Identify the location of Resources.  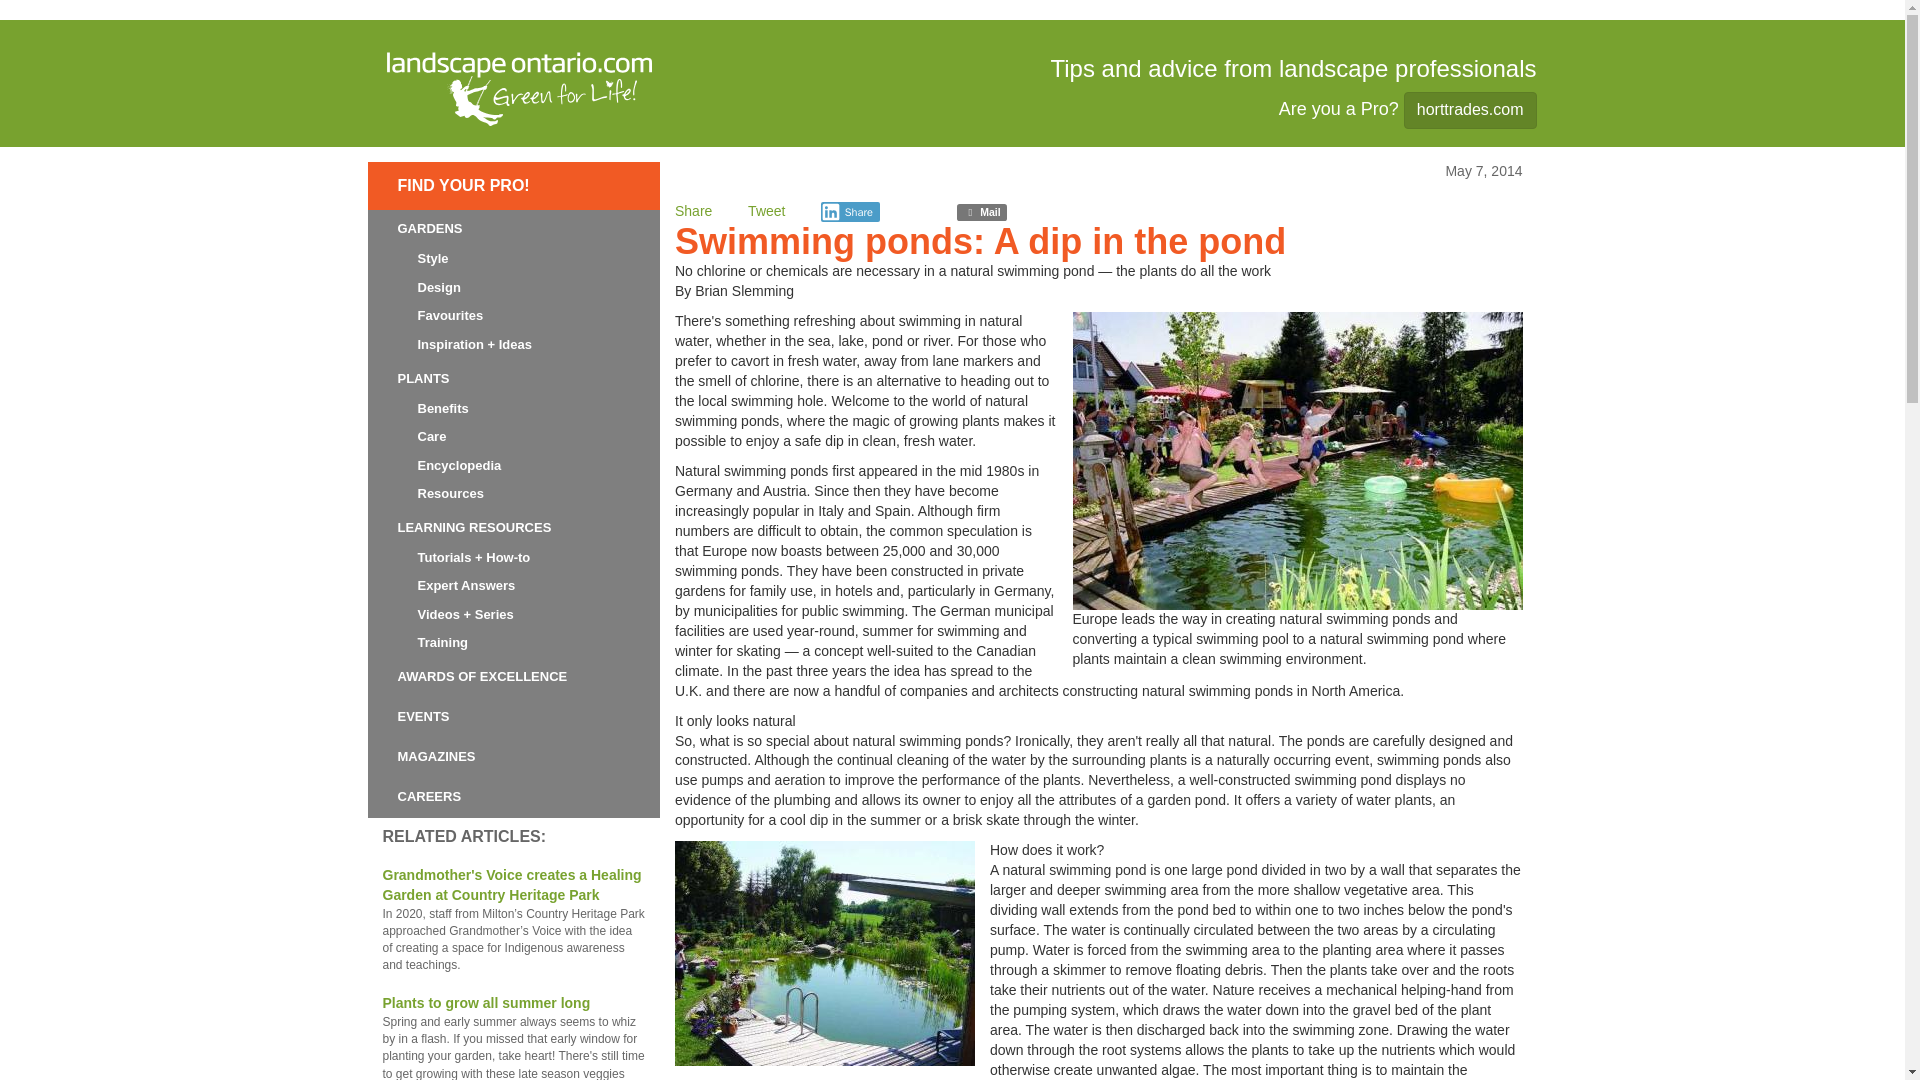
(450, 493).